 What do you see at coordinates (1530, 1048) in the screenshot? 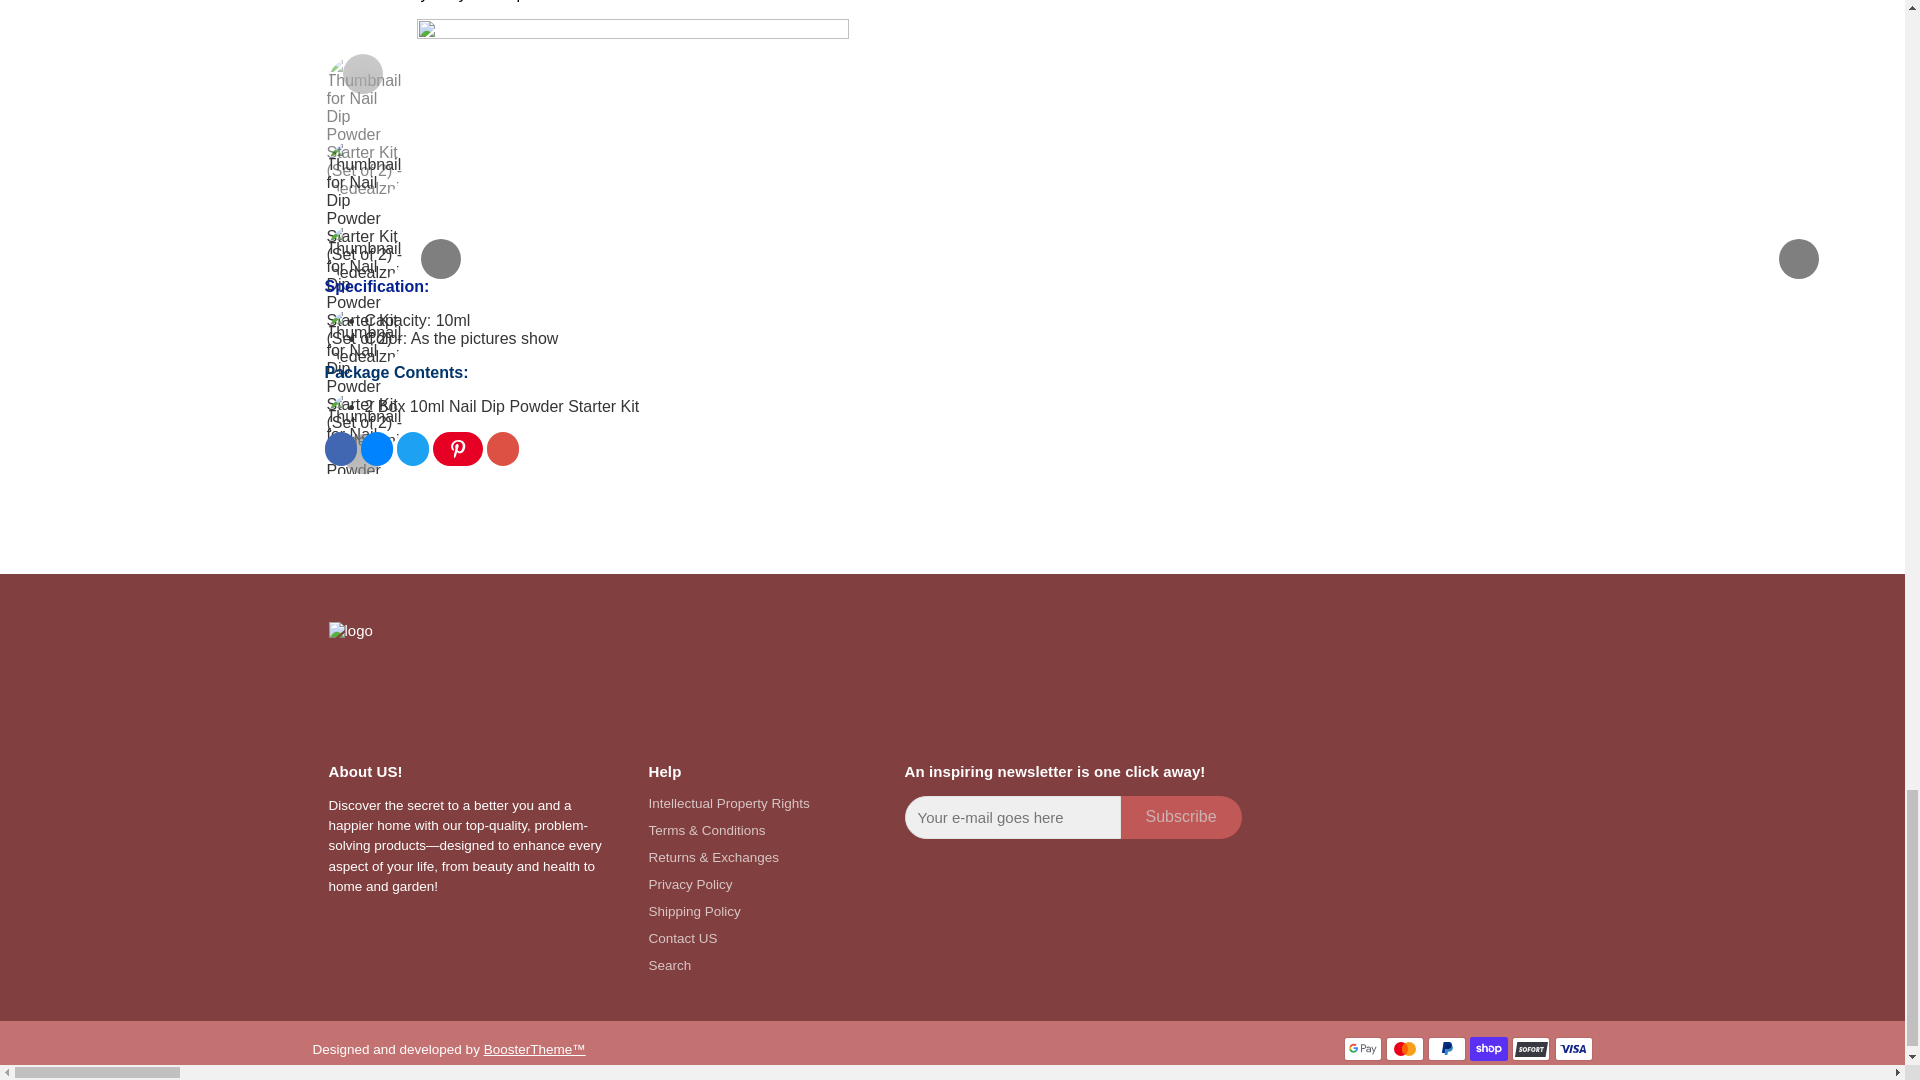
I see `SOFORT` at bounding box center [1530, 1048].